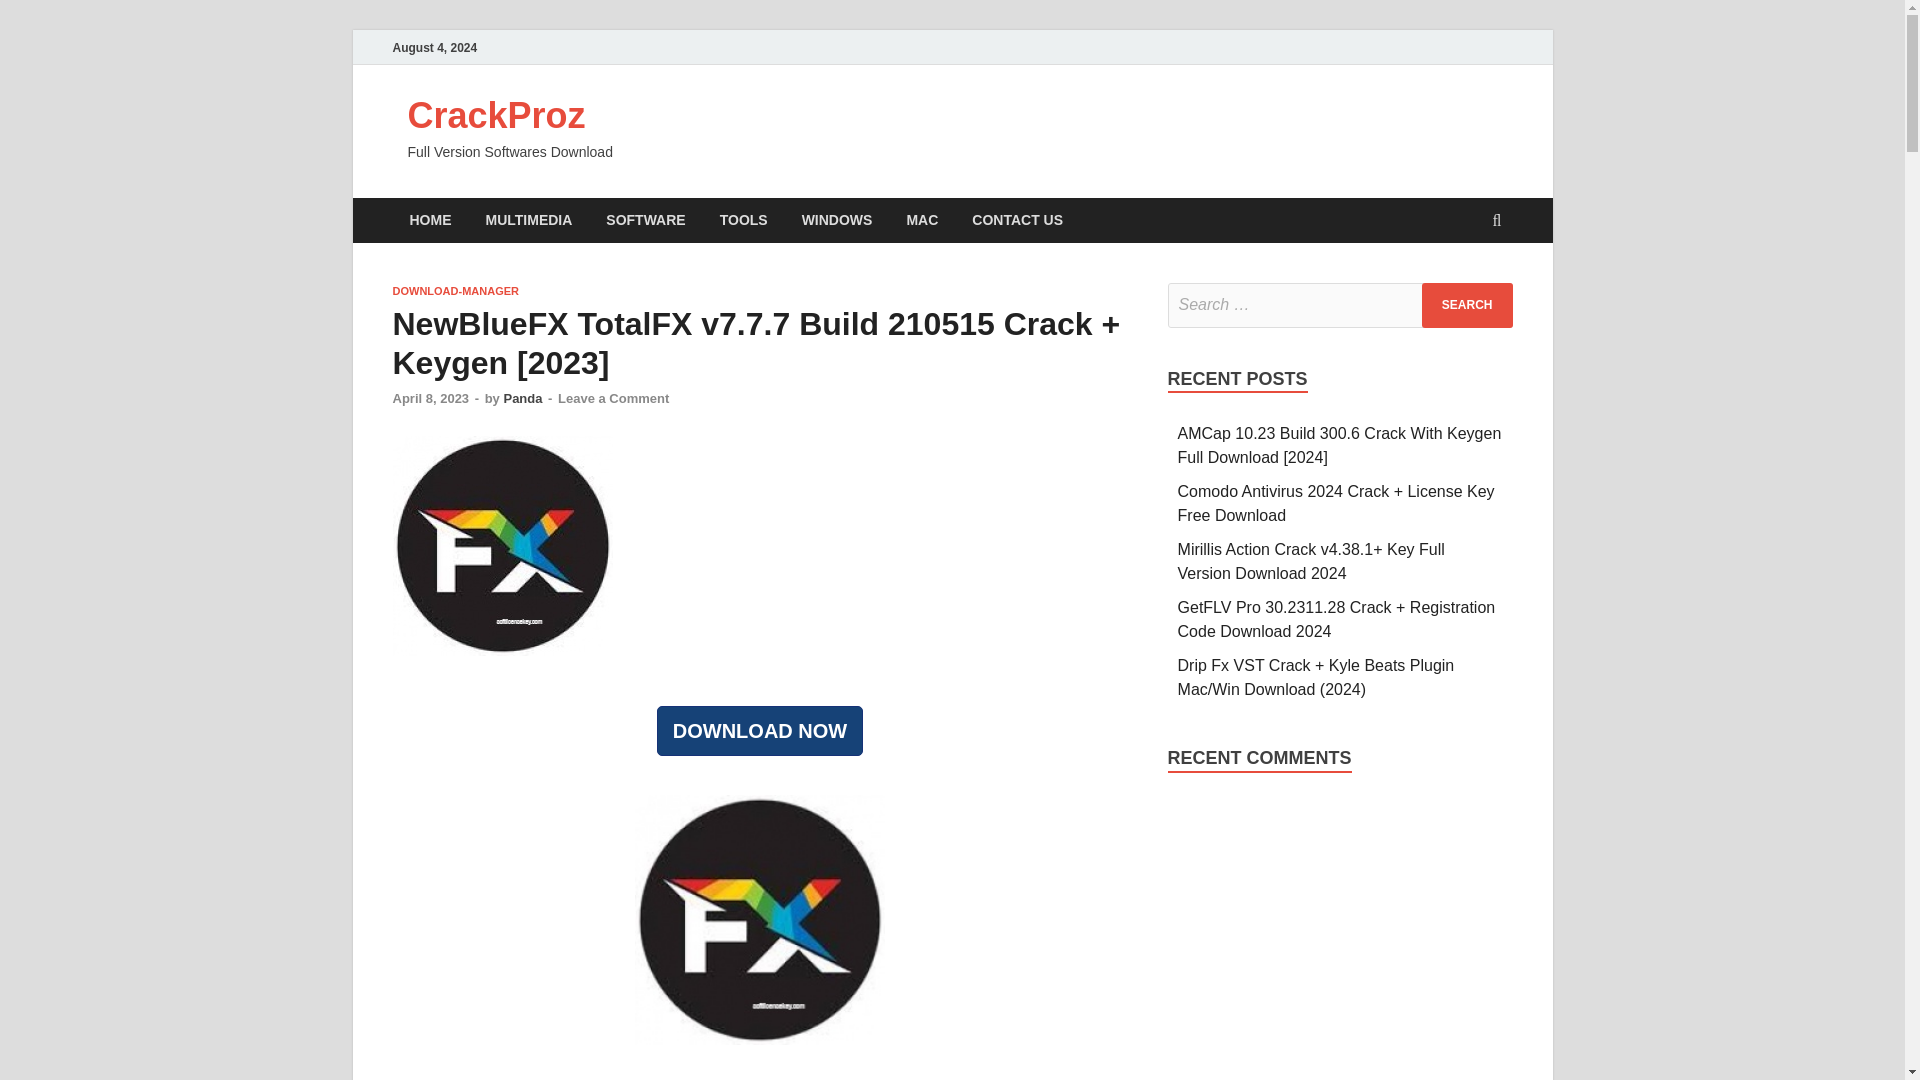 The height and width of the screenshot is (1080, 1920). I want to click on DOWNLOAD-MANAGER, so click(454, 291).